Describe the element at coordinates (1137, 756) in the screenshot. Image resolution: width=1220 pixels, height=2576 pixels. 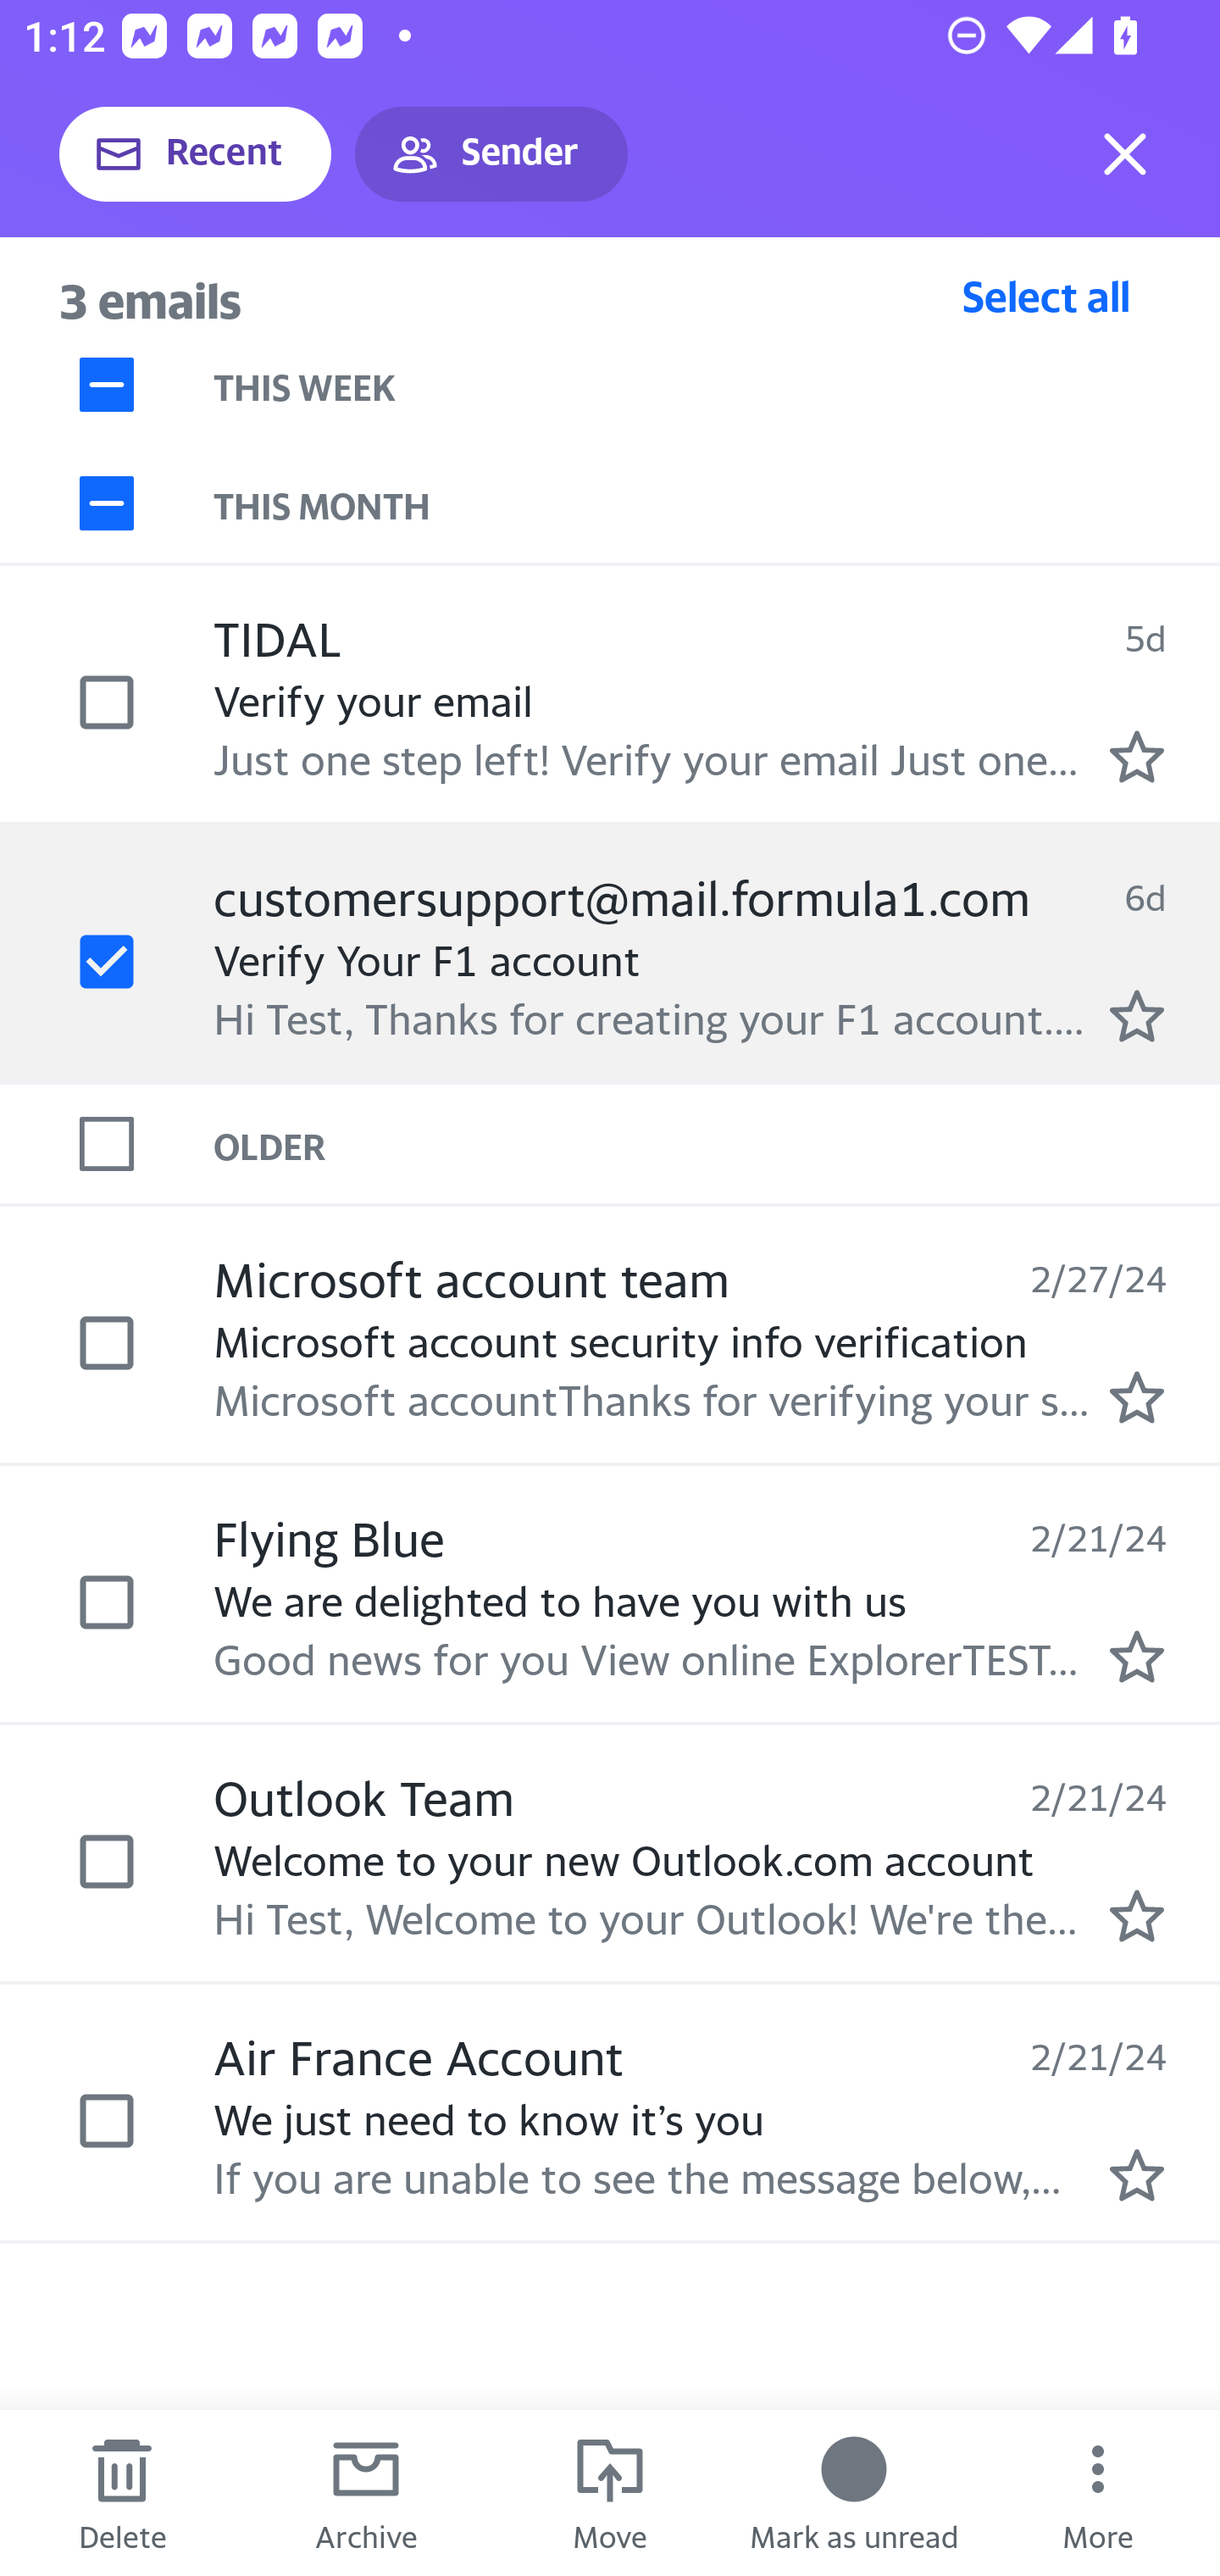
I see `Mark as starred.` at that location.